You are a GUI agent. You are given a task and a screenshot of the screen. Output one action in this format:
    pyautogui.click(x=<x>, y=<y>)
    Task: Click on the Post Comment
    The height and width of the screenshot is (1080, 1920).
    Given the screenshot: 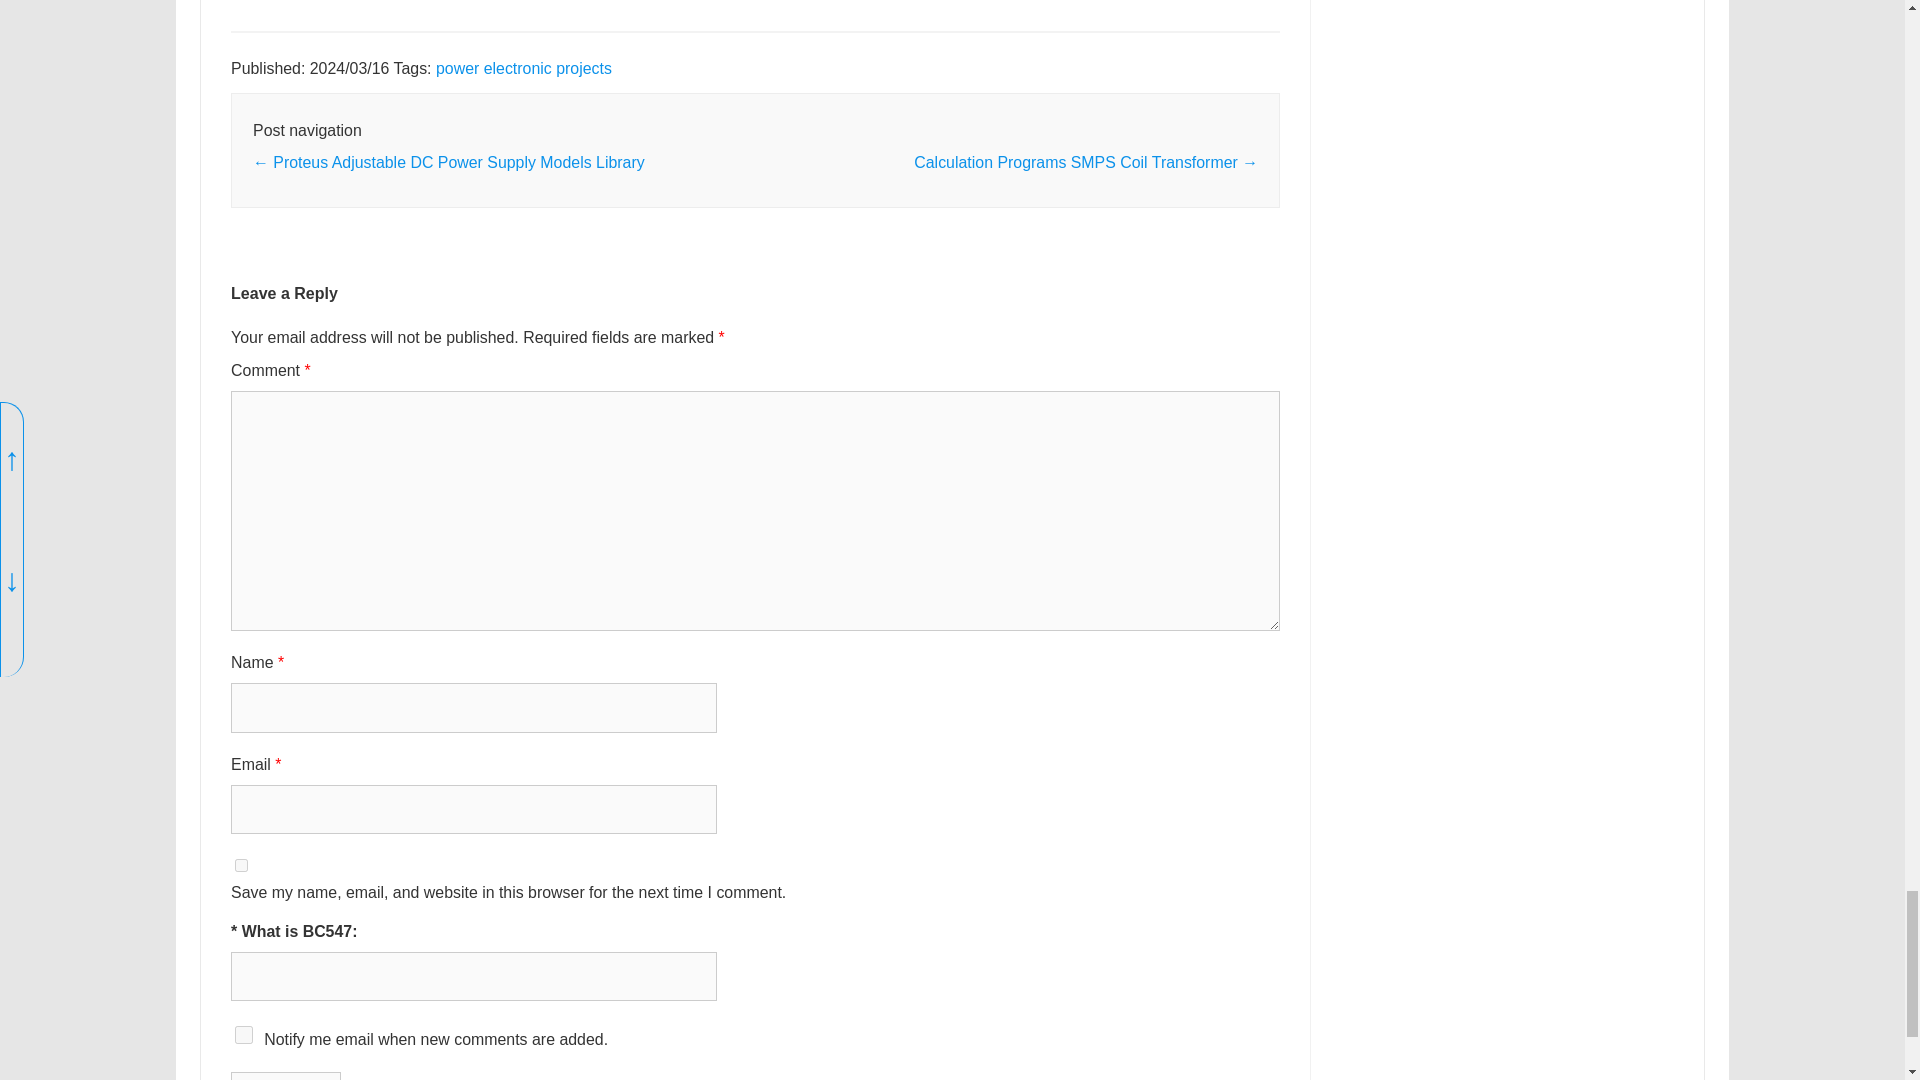 What is the action you would take?
    pyautogui.click(x=286, y=1076)
    